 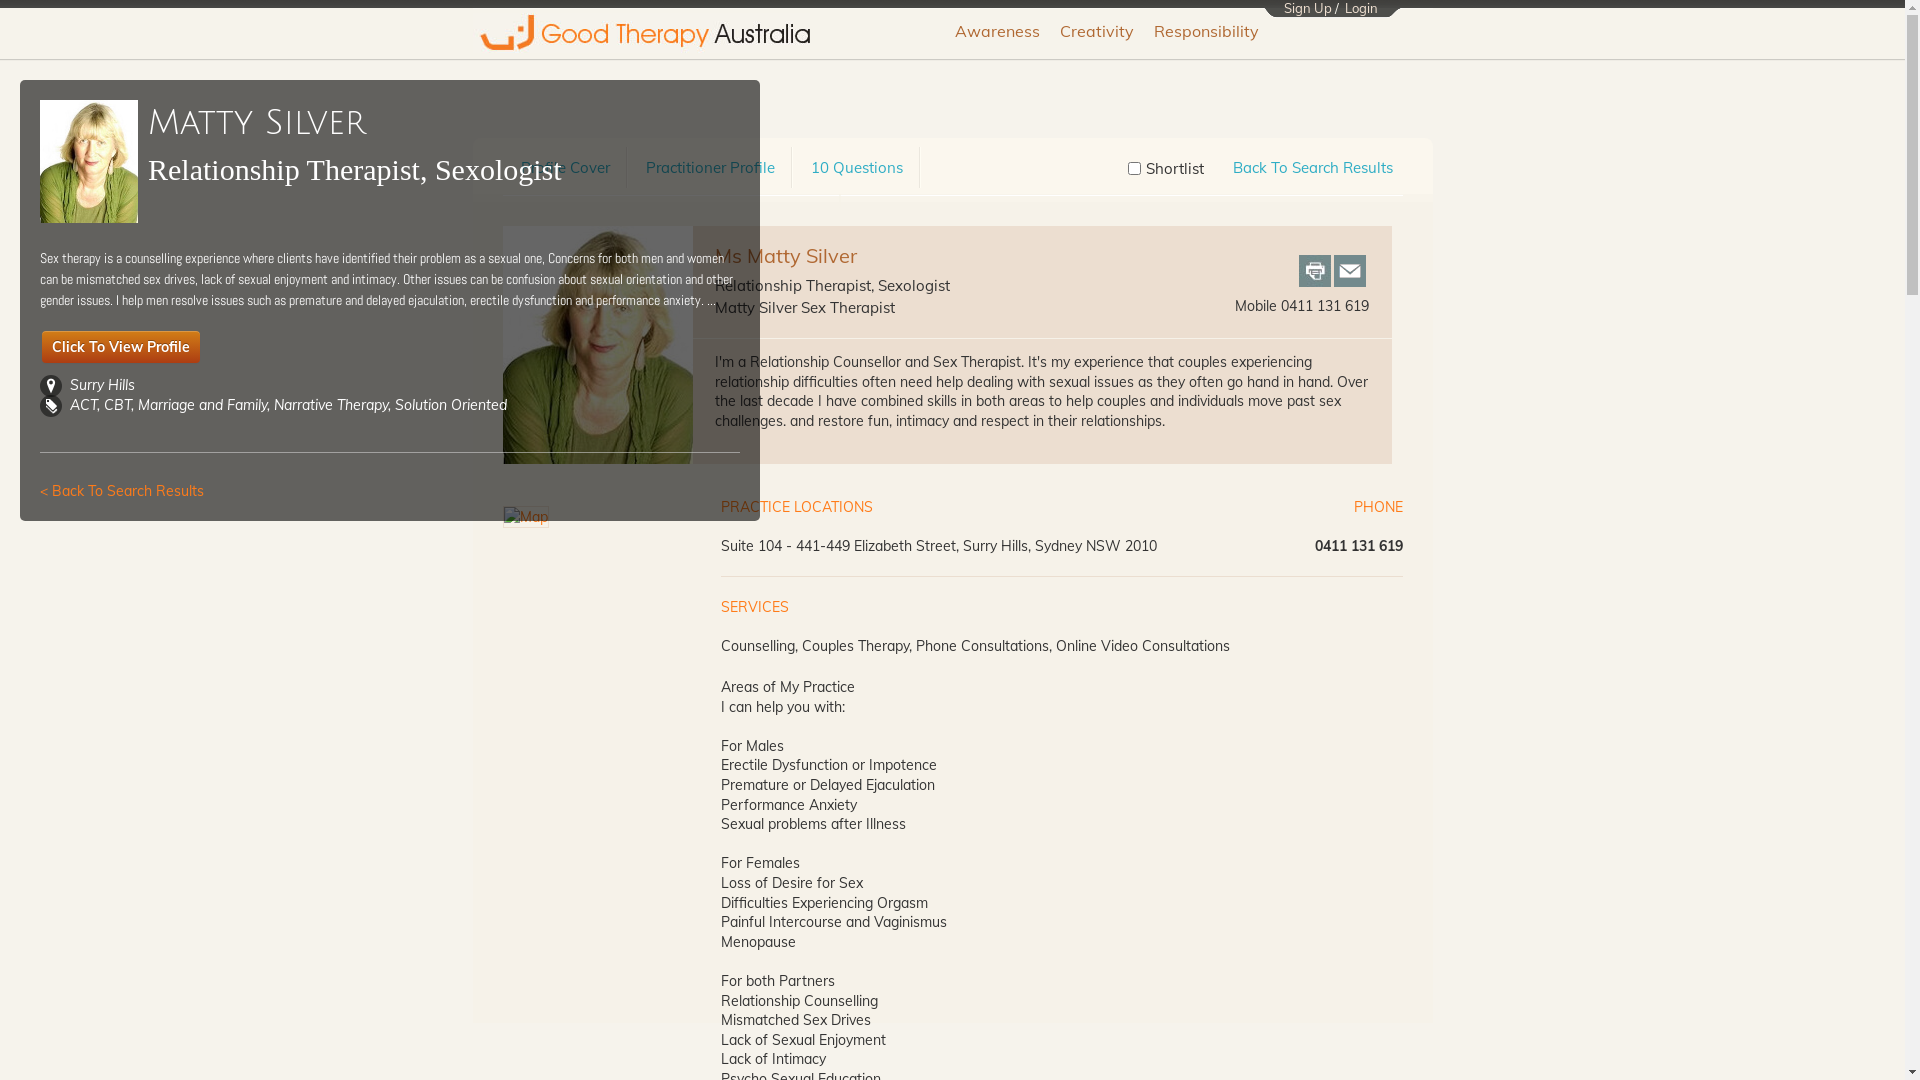 What do you see at coordinates (996, 34) in the screenshot?
I see `Awareness` at bounding box center [996, 34].